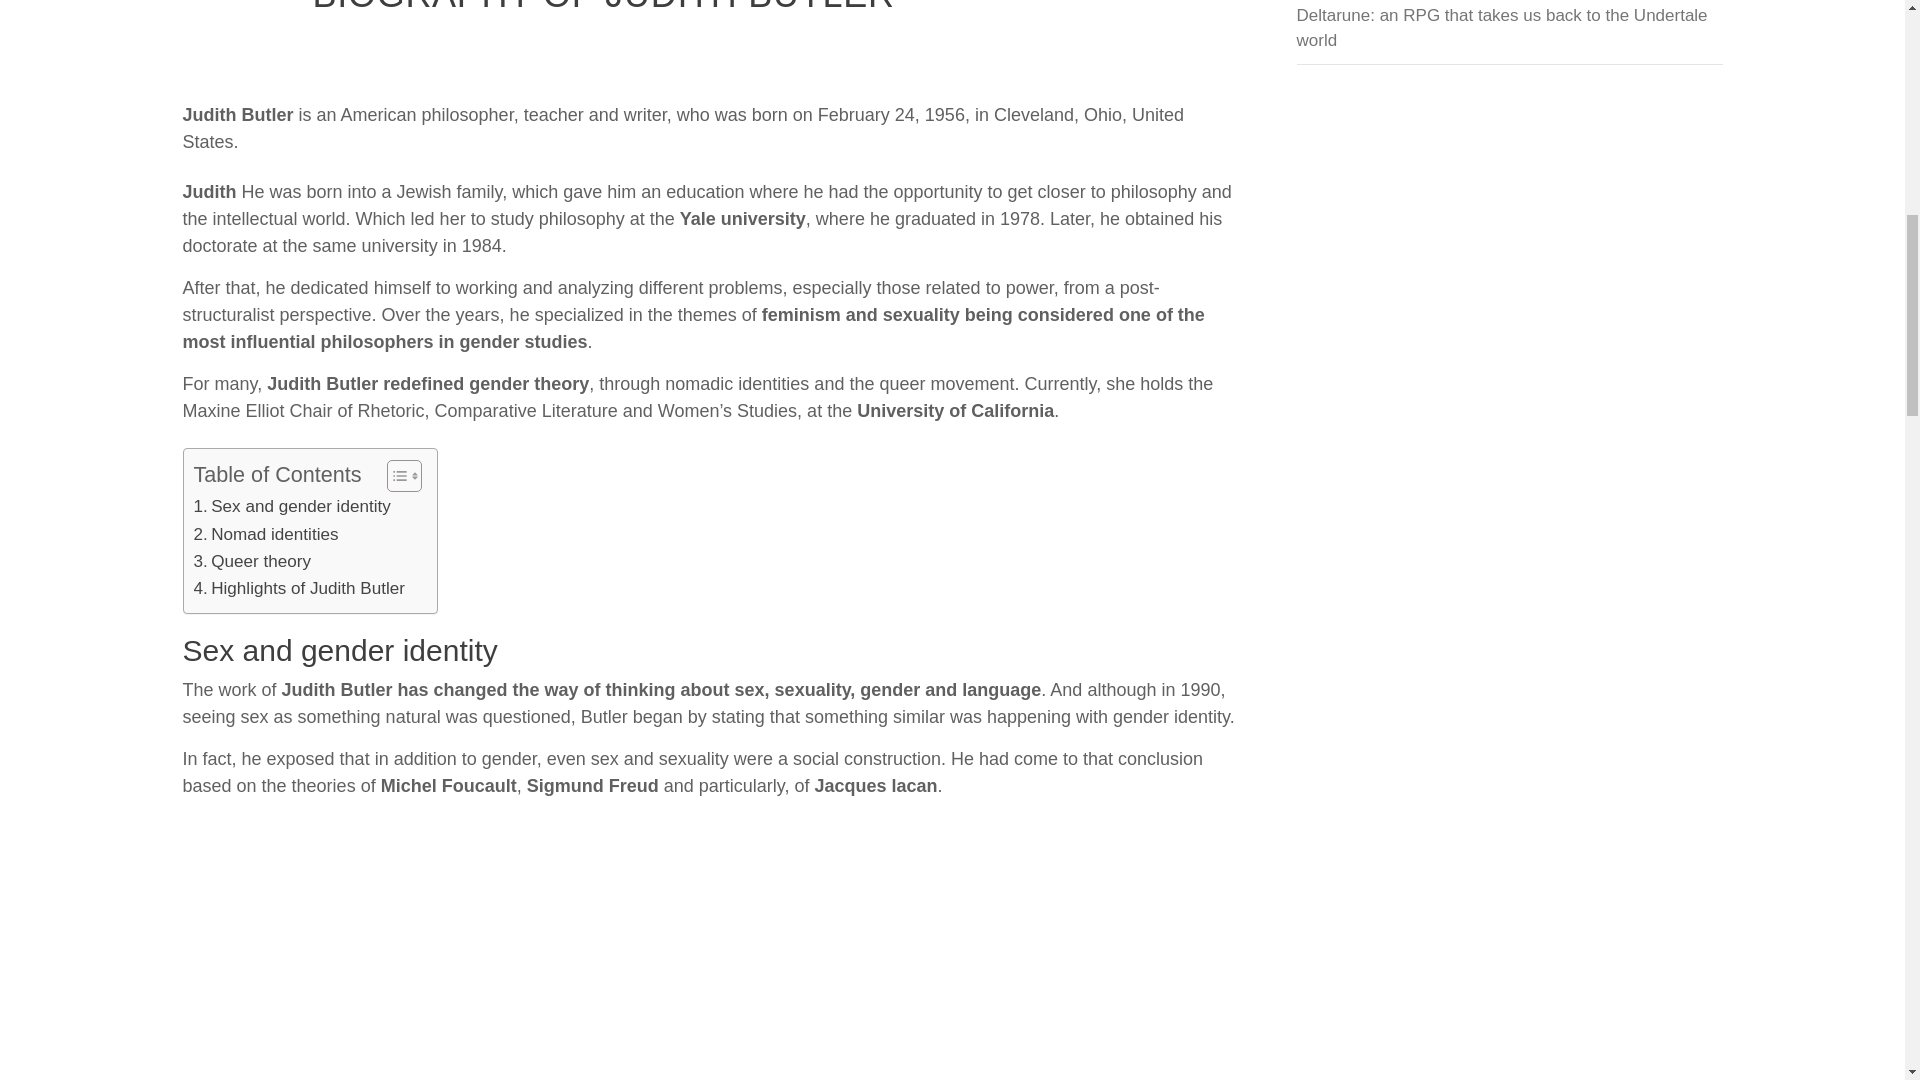 Image resolution: width=1920 pixels, height=1080 pixels. I want to click on Sex and gender identity, so click(292, 506).